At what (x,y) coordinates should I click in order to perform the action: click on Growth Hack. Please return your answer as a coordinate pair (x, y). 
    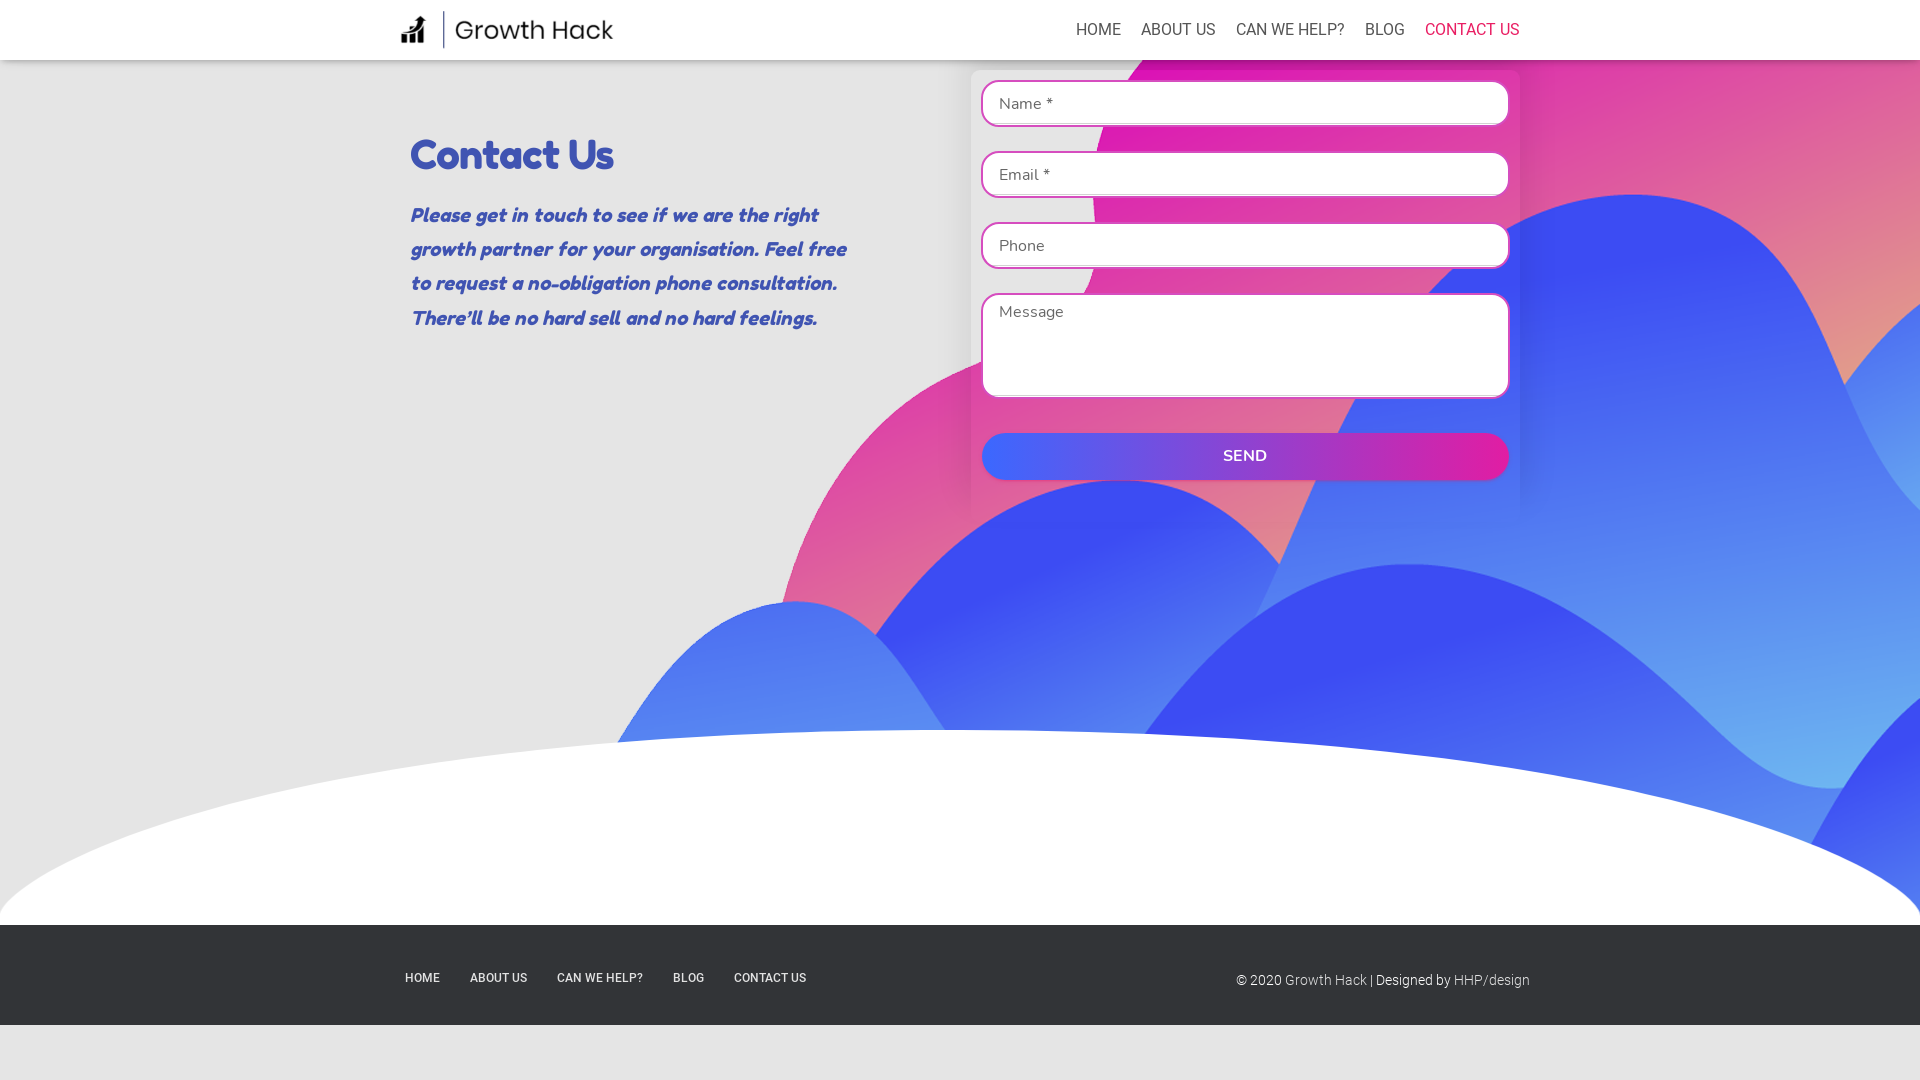
    Looking at the image, I should click on (1326, 980).